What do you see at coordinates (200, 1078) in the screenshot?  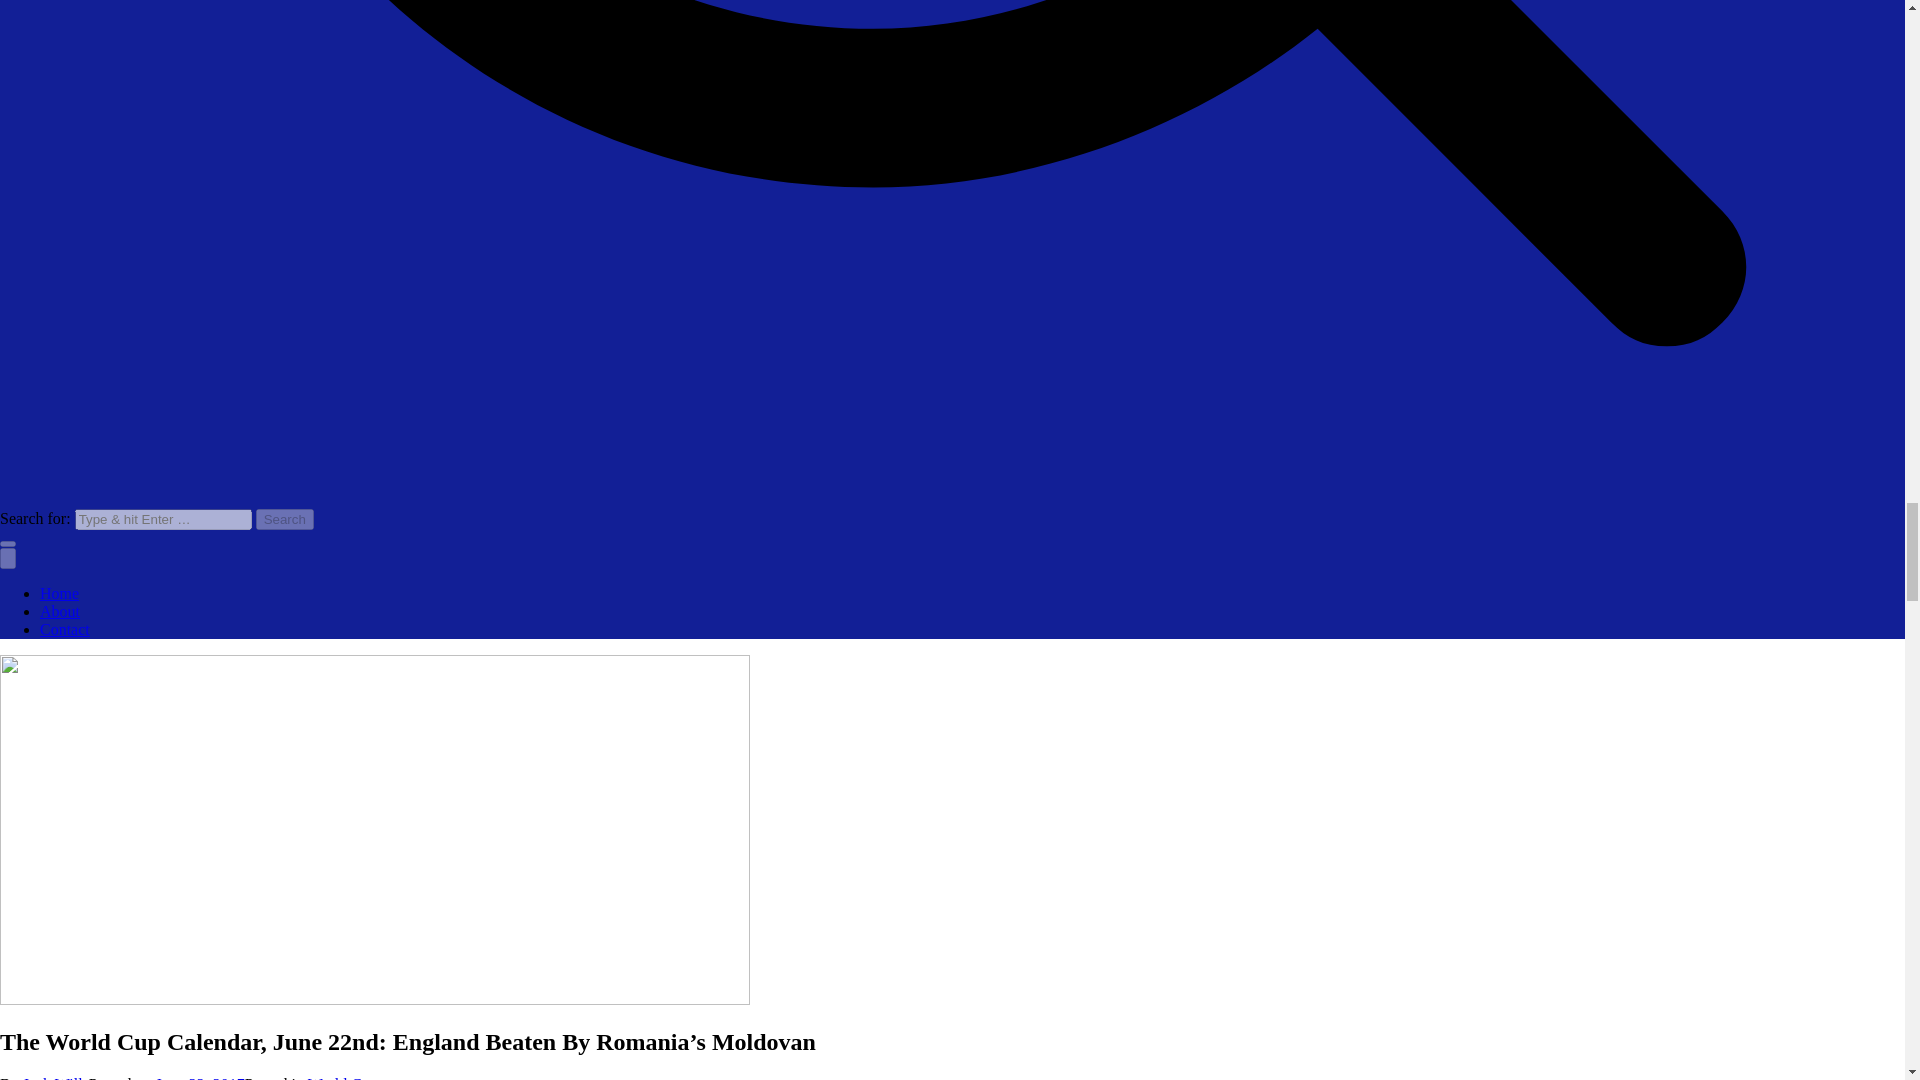 I see `June 22, 2017` at bounding box center [200, 1078].